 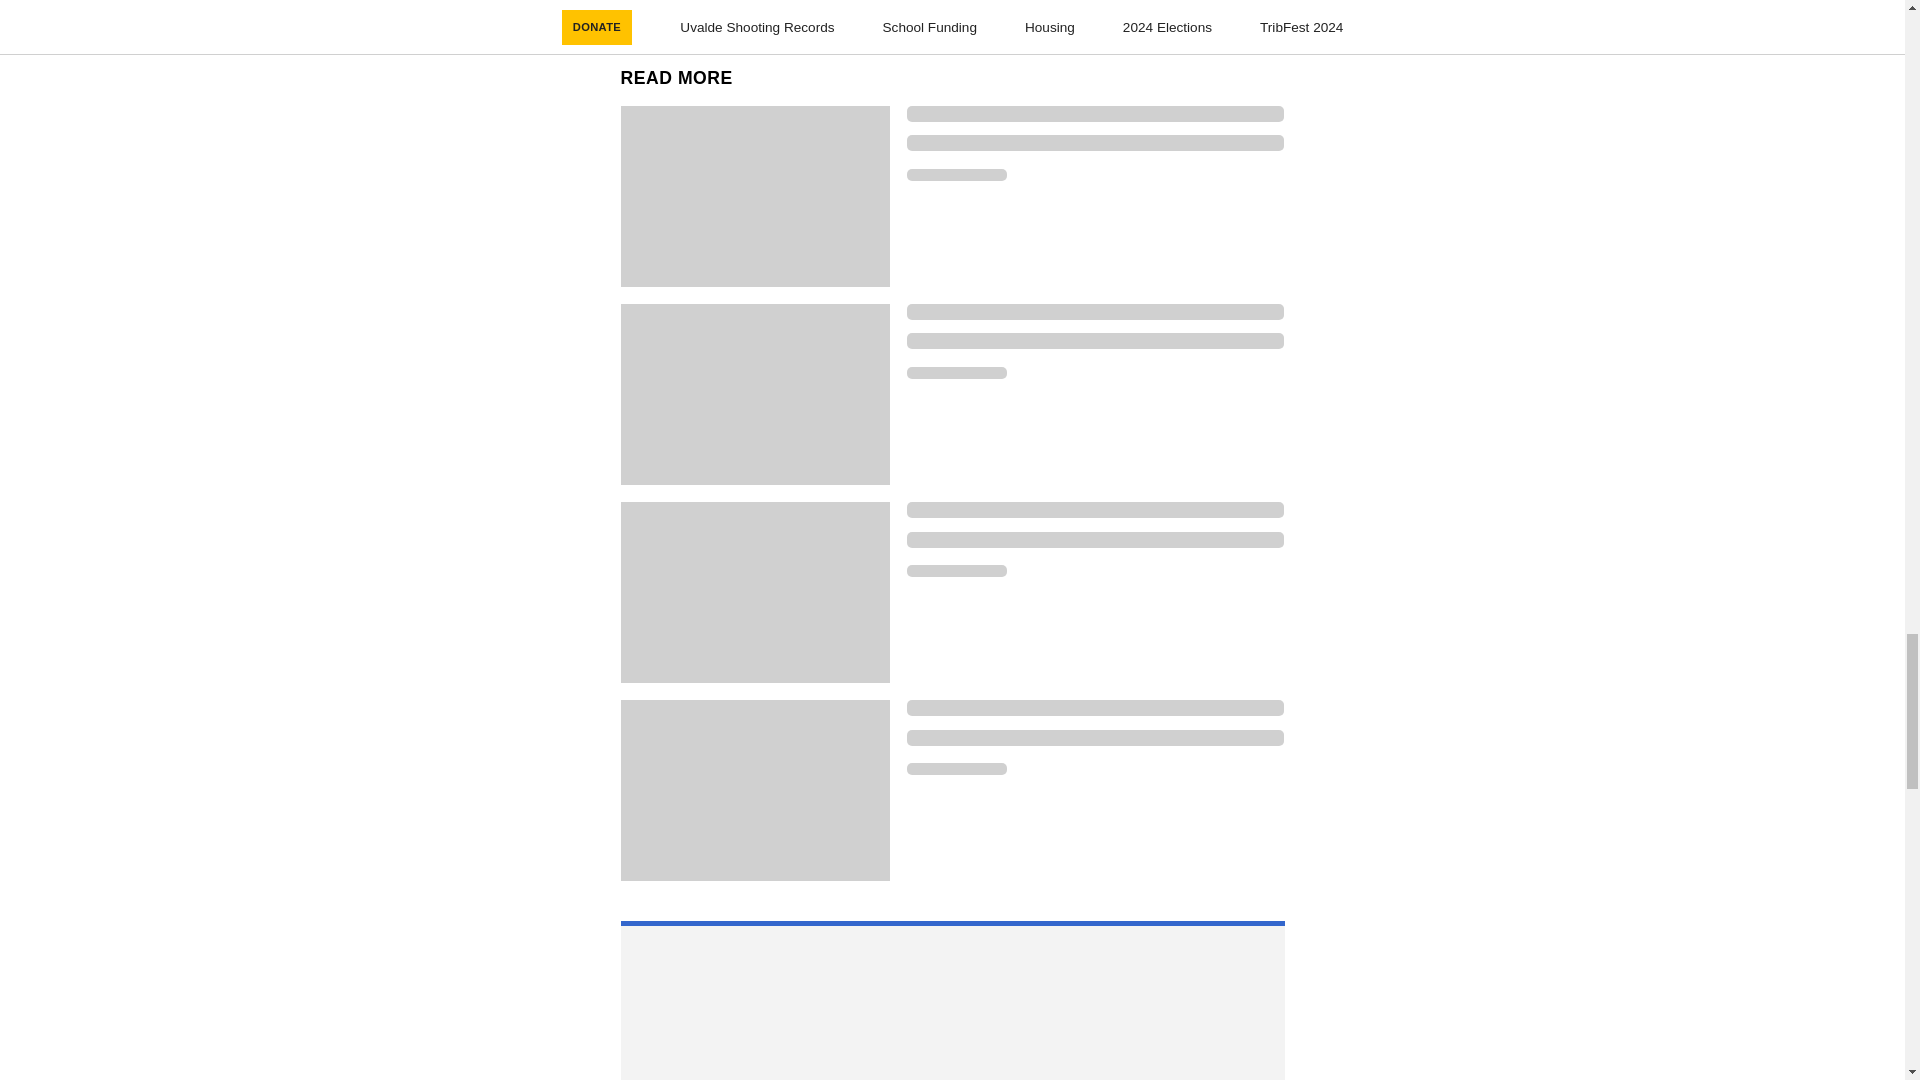 What do you see at coordinates (956, 174) in the screenshot?
I see `Loading indicator` at bounding box center [956, 174].